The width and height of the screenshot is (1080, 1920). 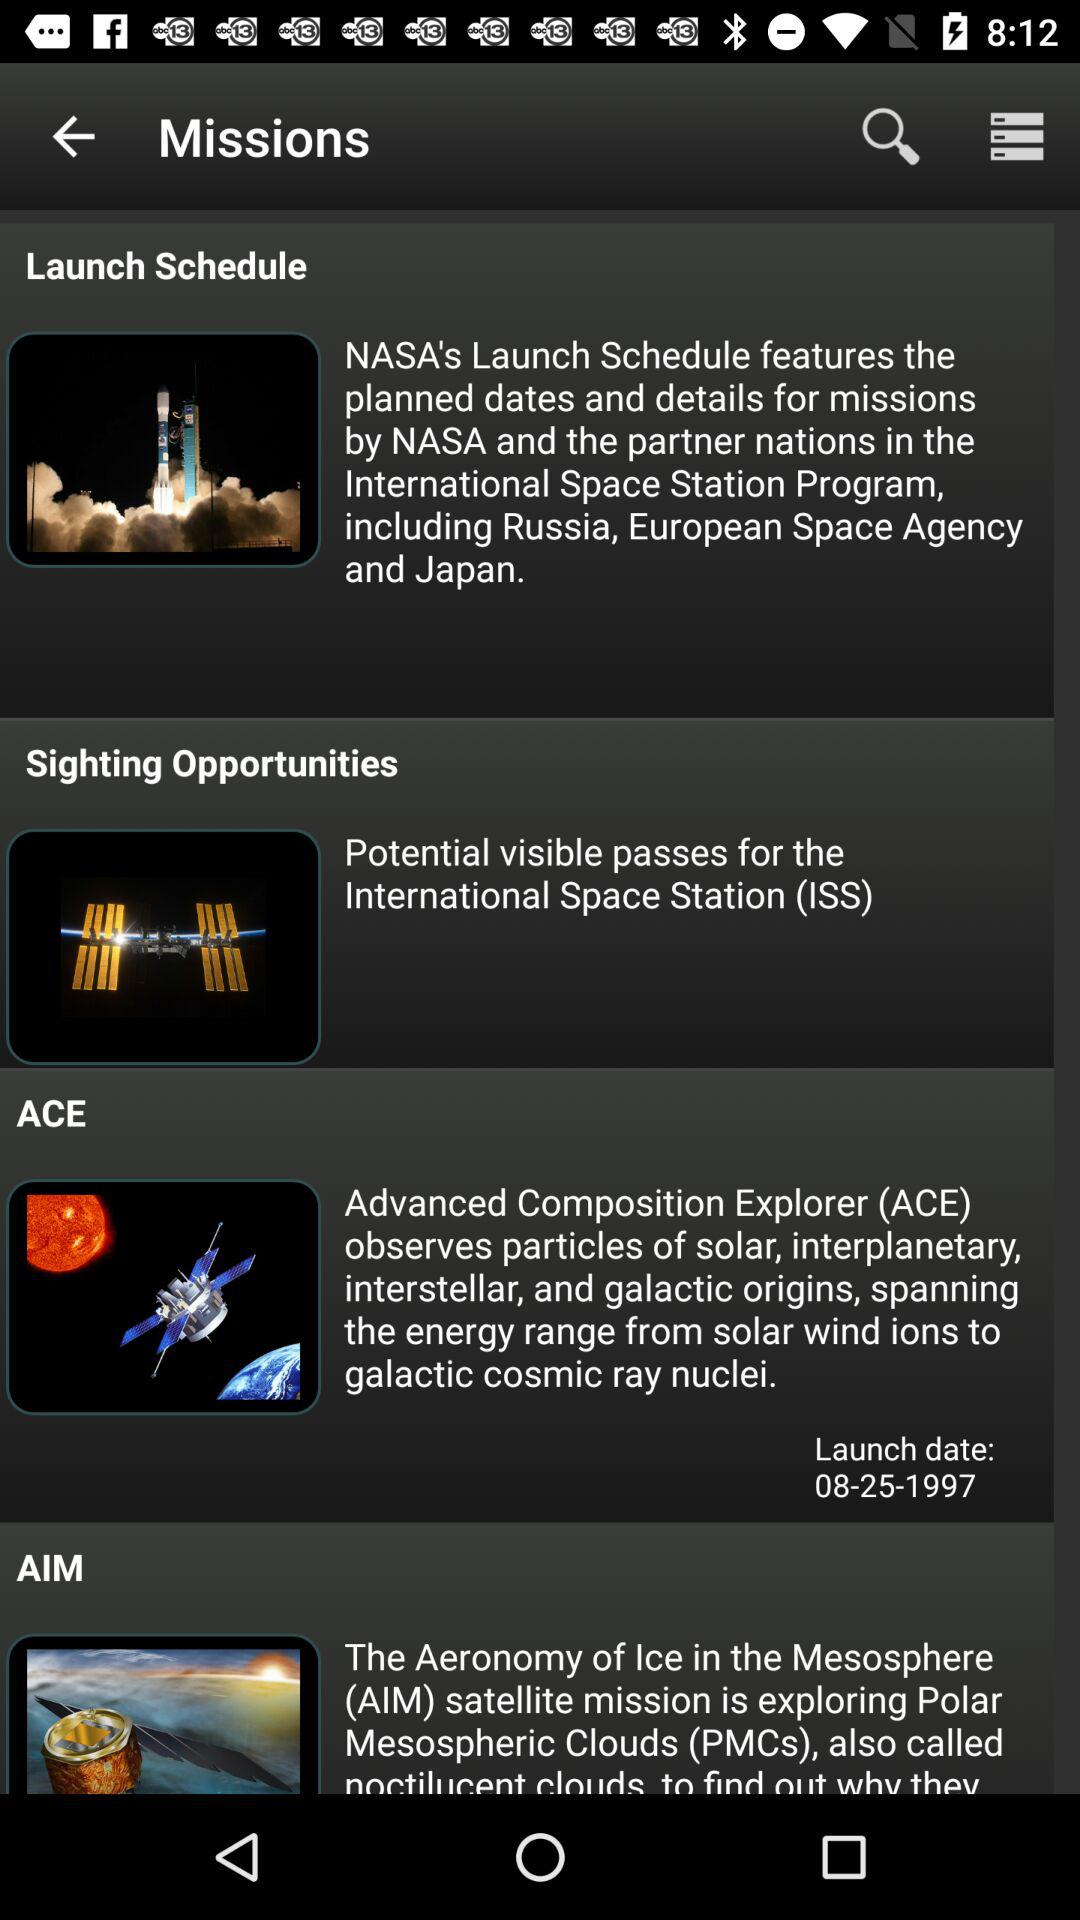 I want to click on launch the item next to missions icon, so click(x=73, y=136).